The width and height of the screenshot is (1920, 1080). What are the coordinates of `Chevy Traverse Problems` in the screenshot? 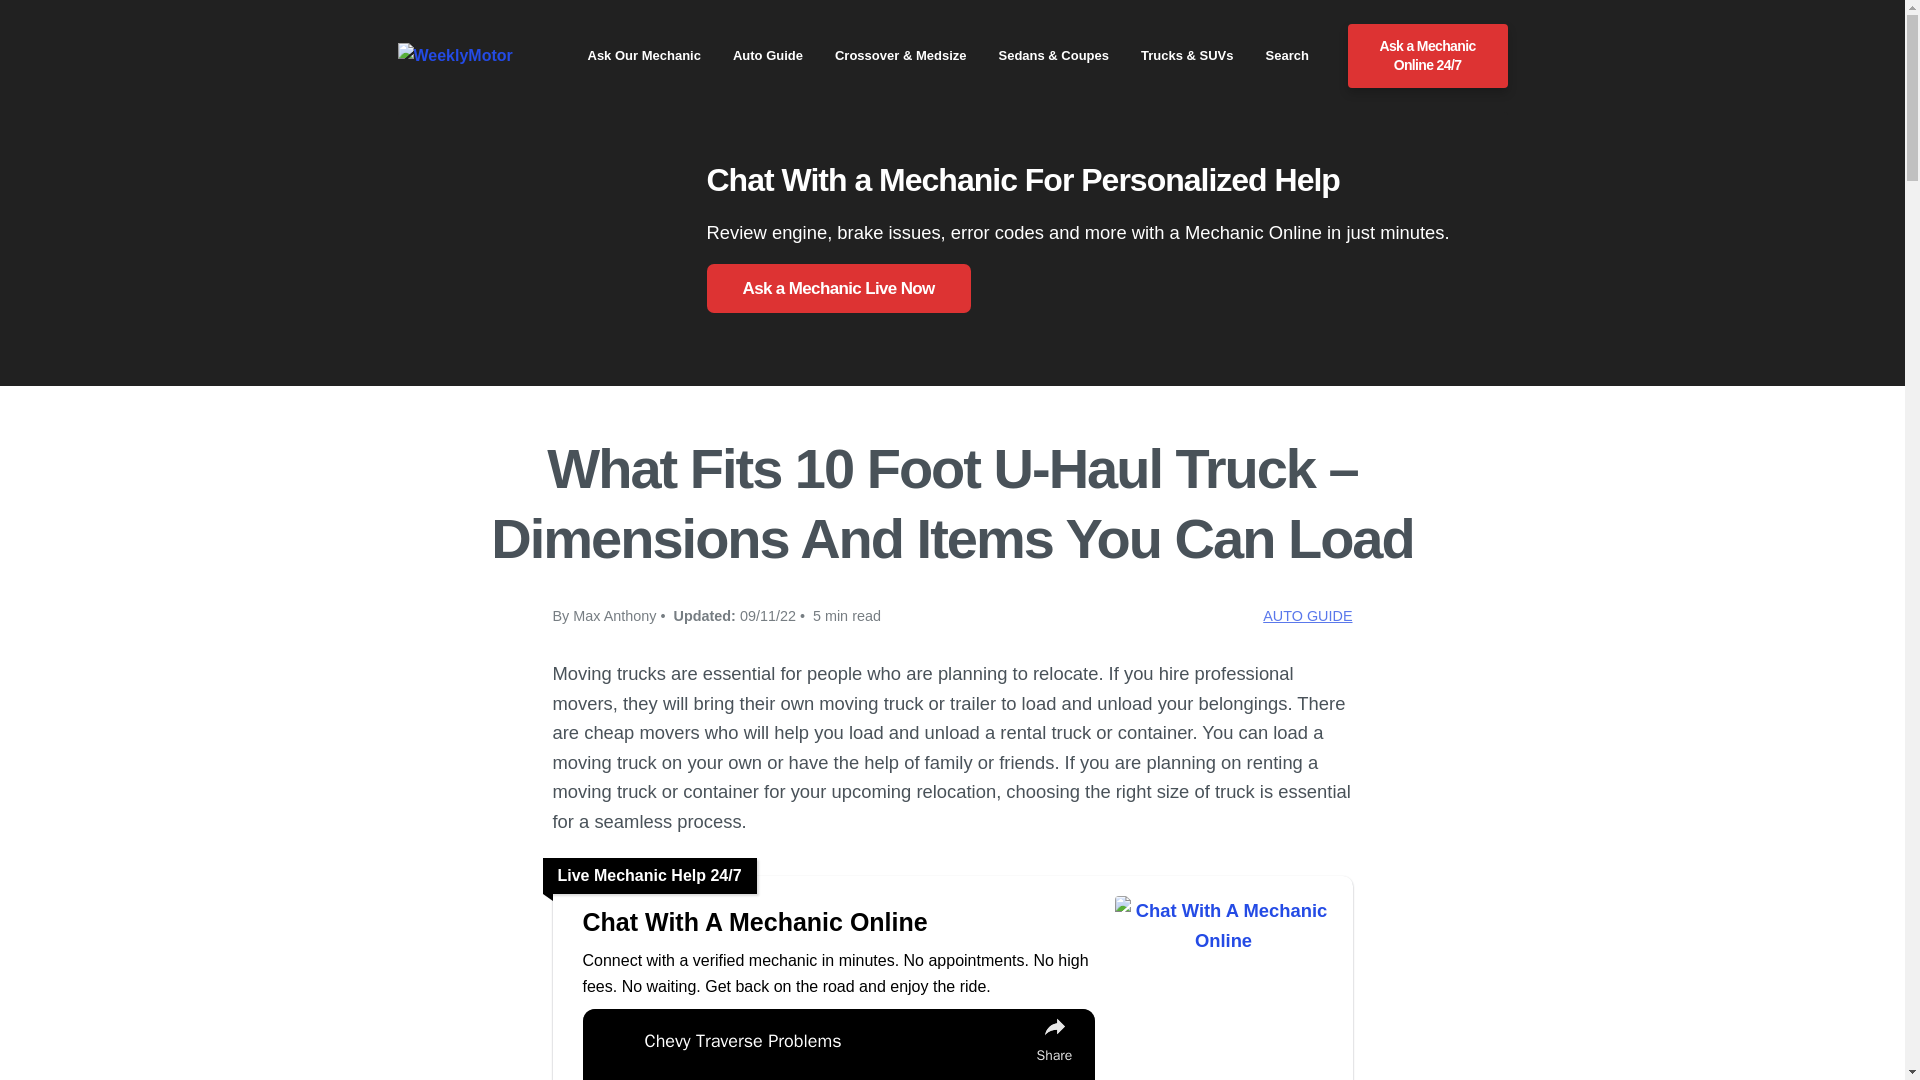 It's located at (834, 1042).